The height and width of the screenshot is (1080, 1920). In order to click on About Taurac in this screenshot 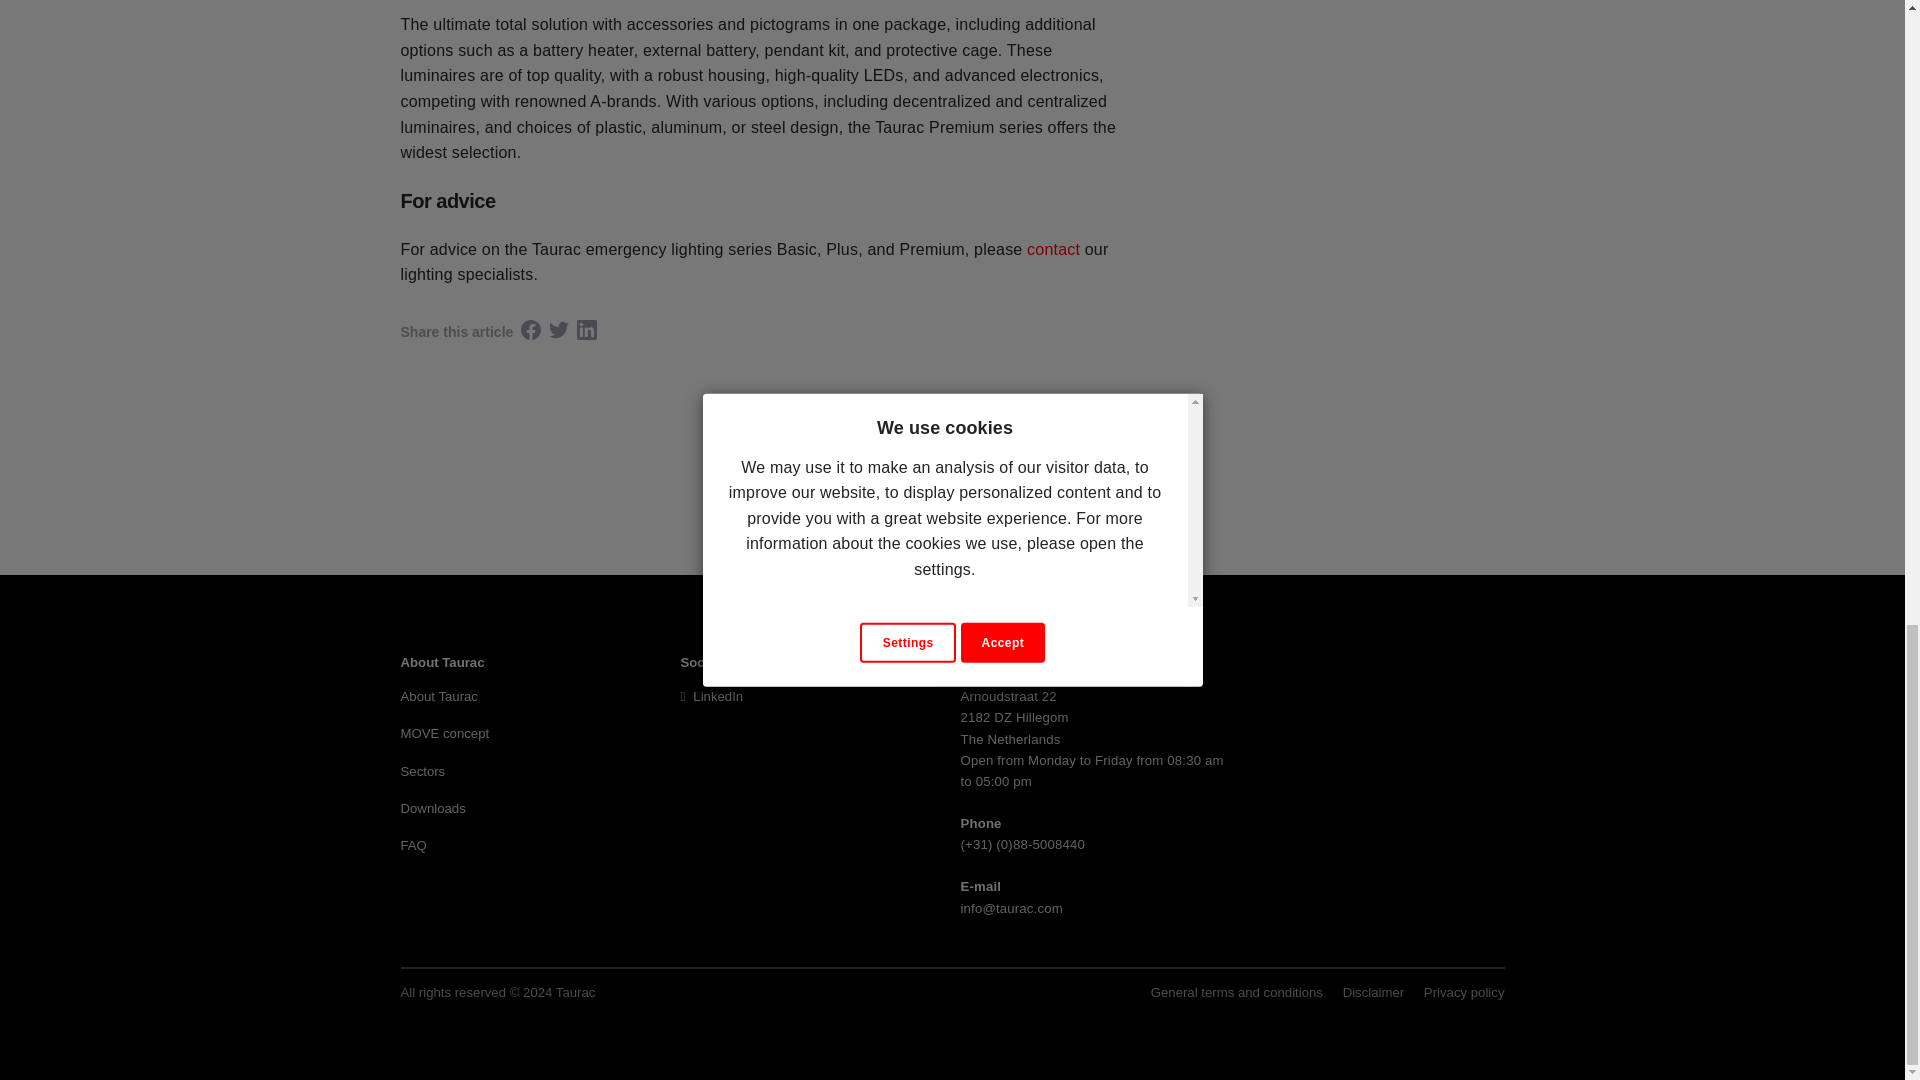, I will do `click(438, 696)`.